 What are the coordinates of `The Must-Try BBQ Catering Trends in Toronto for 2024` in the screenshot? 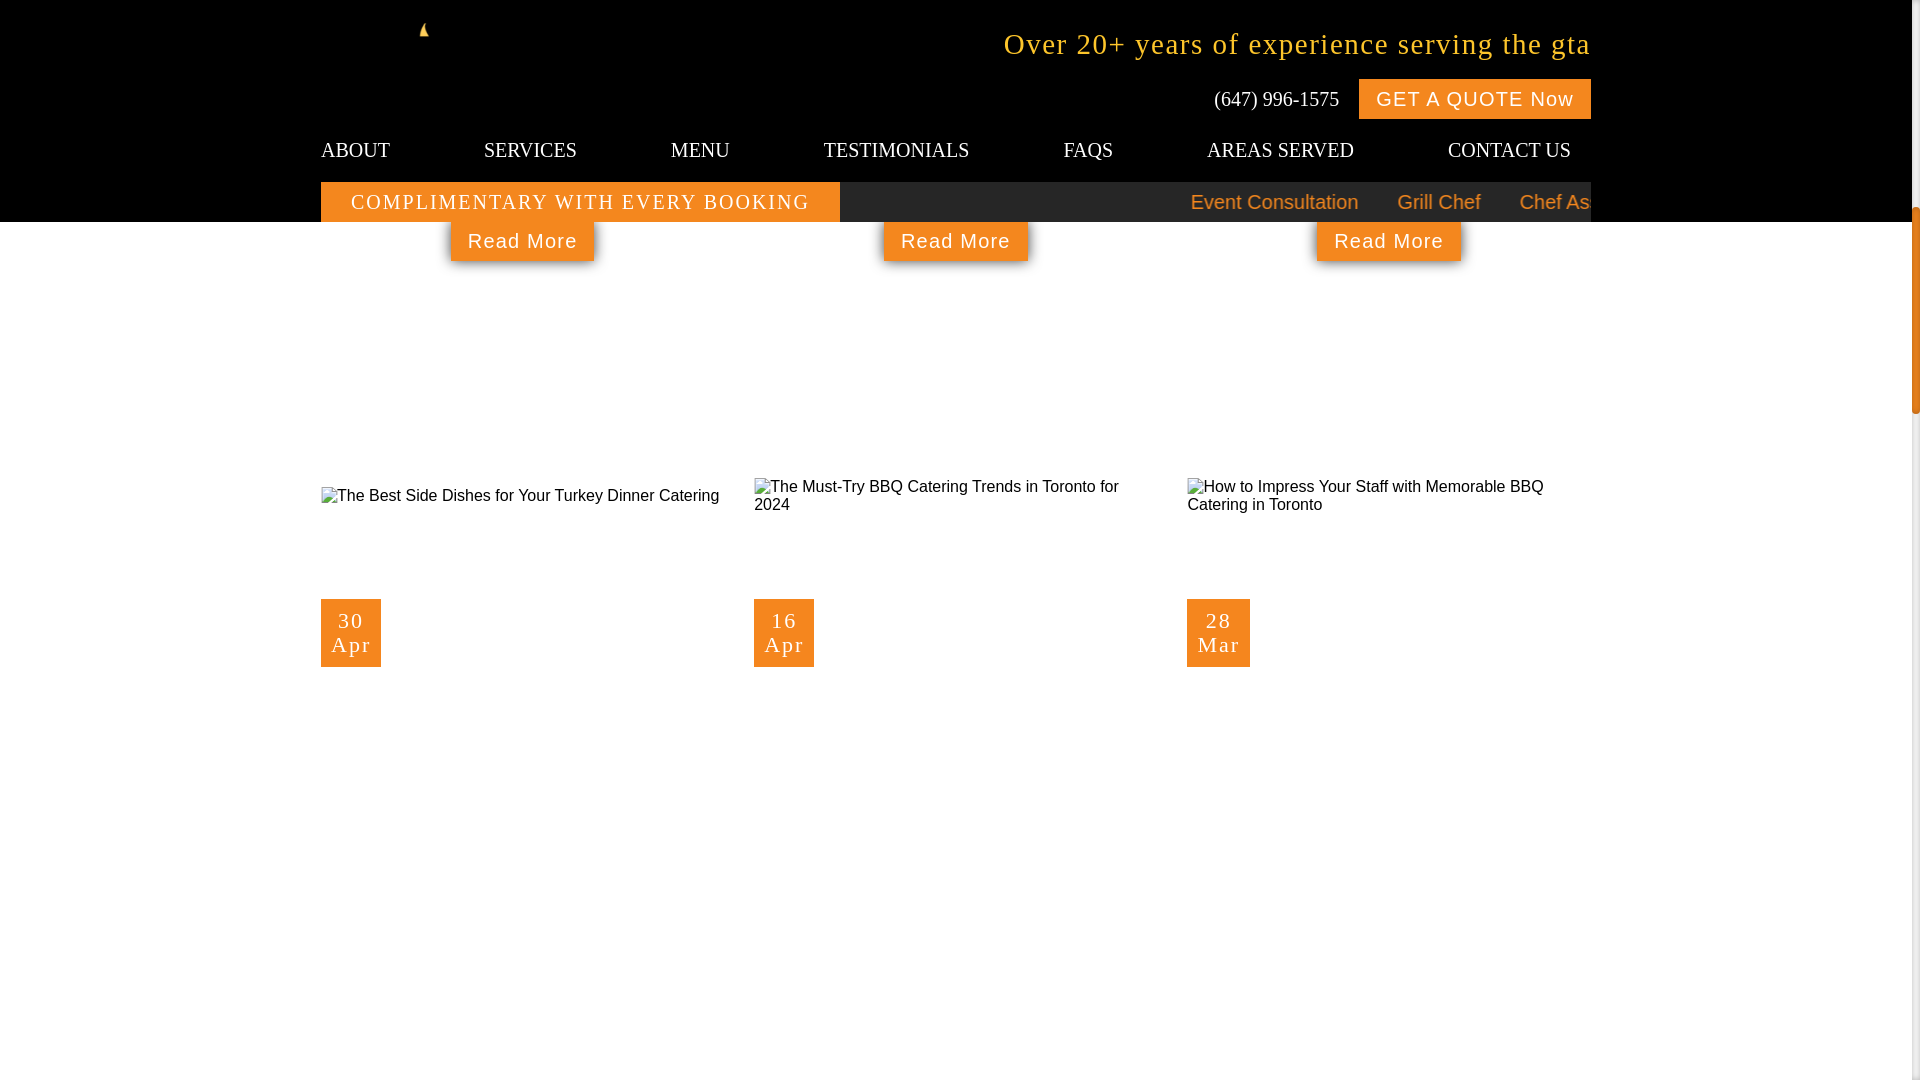 It's located at (1409, 1020).